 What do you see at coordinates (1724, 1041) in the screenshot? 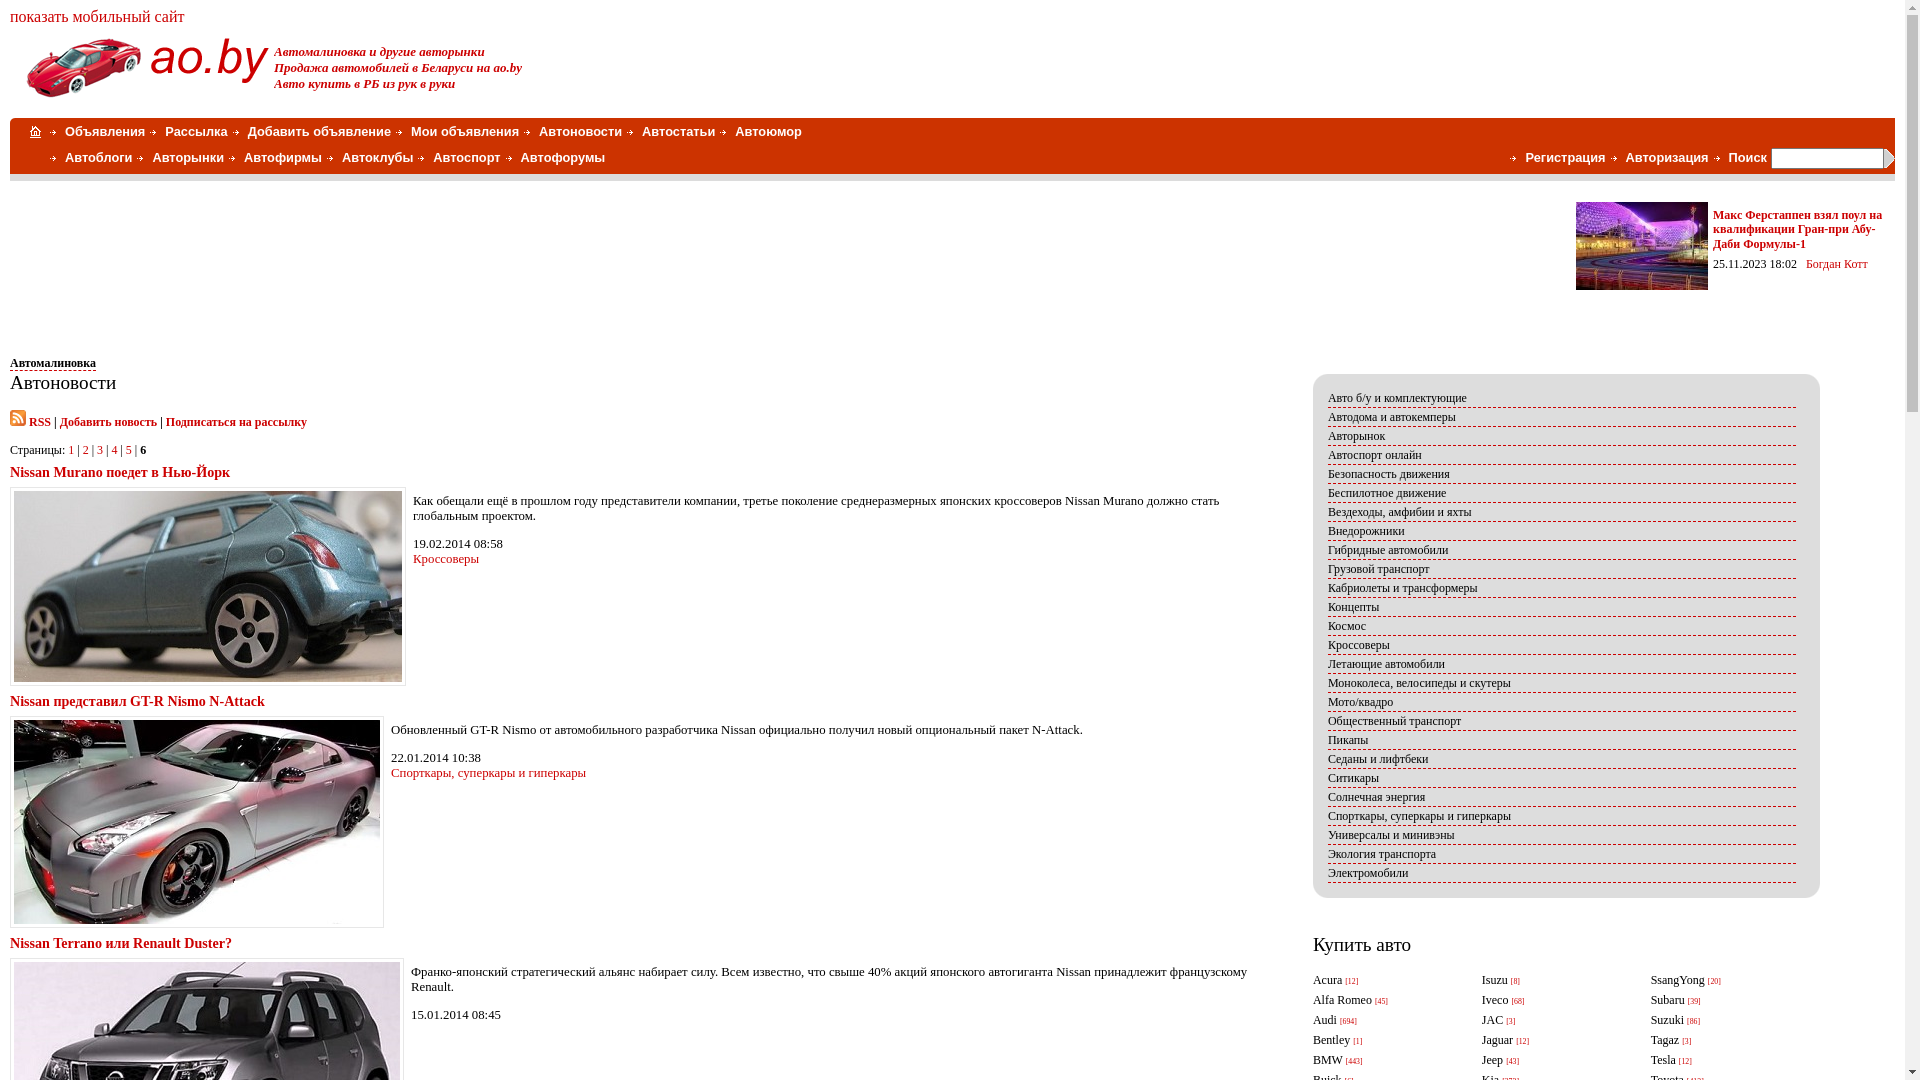
I see `Tagaz [3]` at bounding box center [1724, 1041].